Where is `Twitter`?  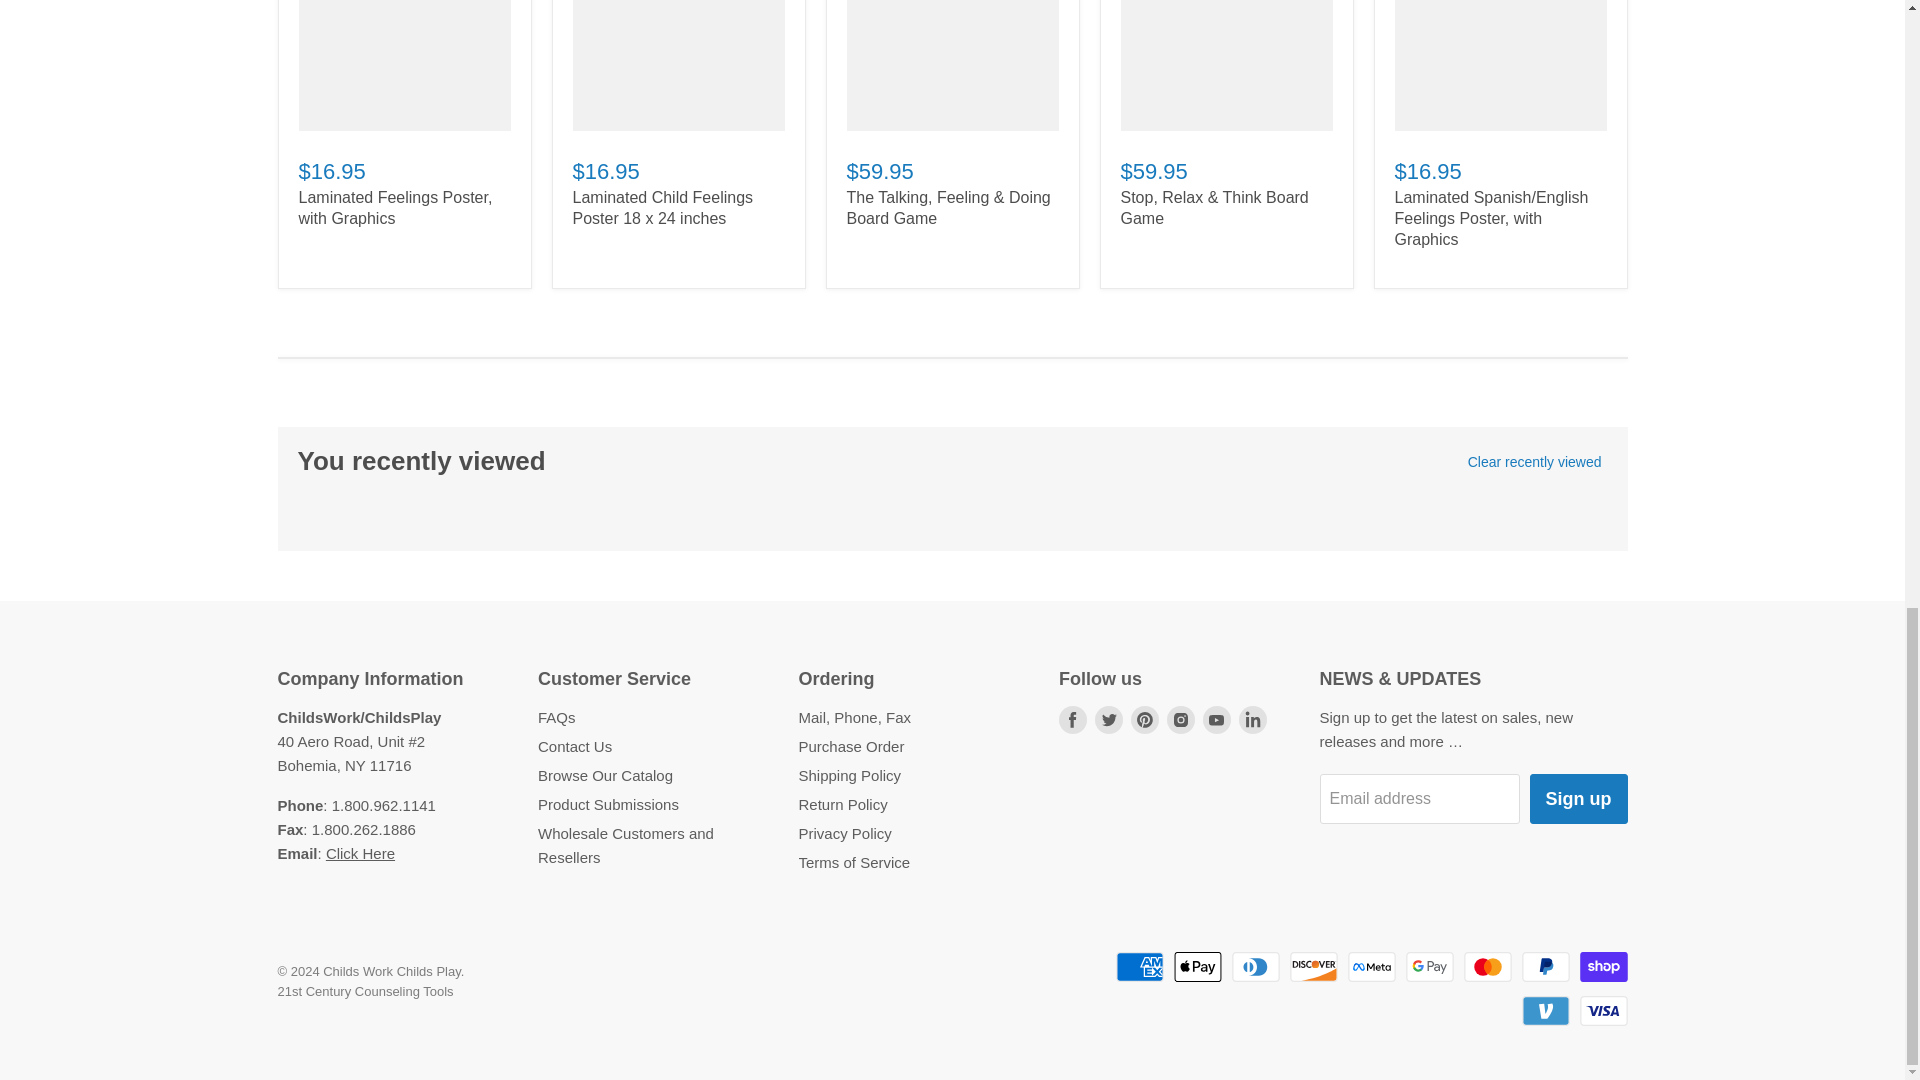
Twitter is located at coordinates (1108, 720).